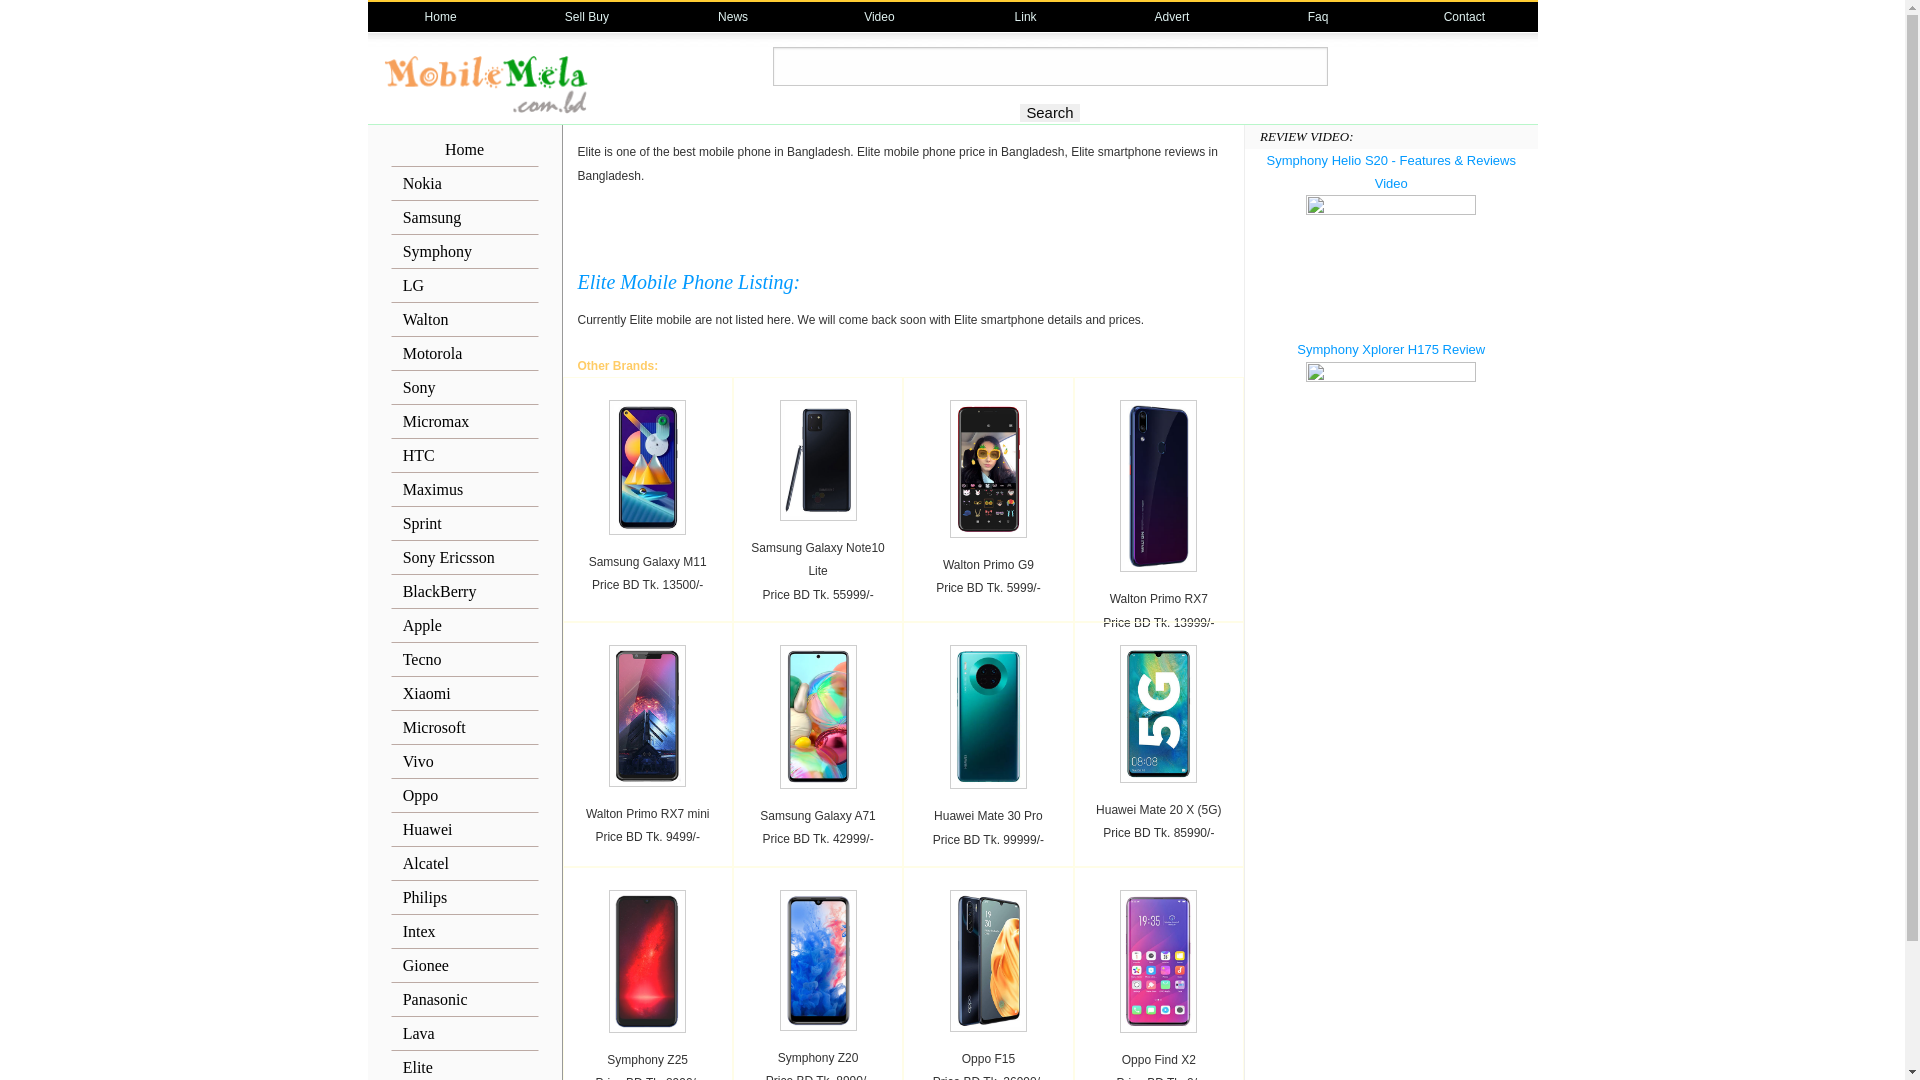 Image resolution: width=1920 pixels, height=1080 pixels. I want to click on Philips, so click(464, 898).